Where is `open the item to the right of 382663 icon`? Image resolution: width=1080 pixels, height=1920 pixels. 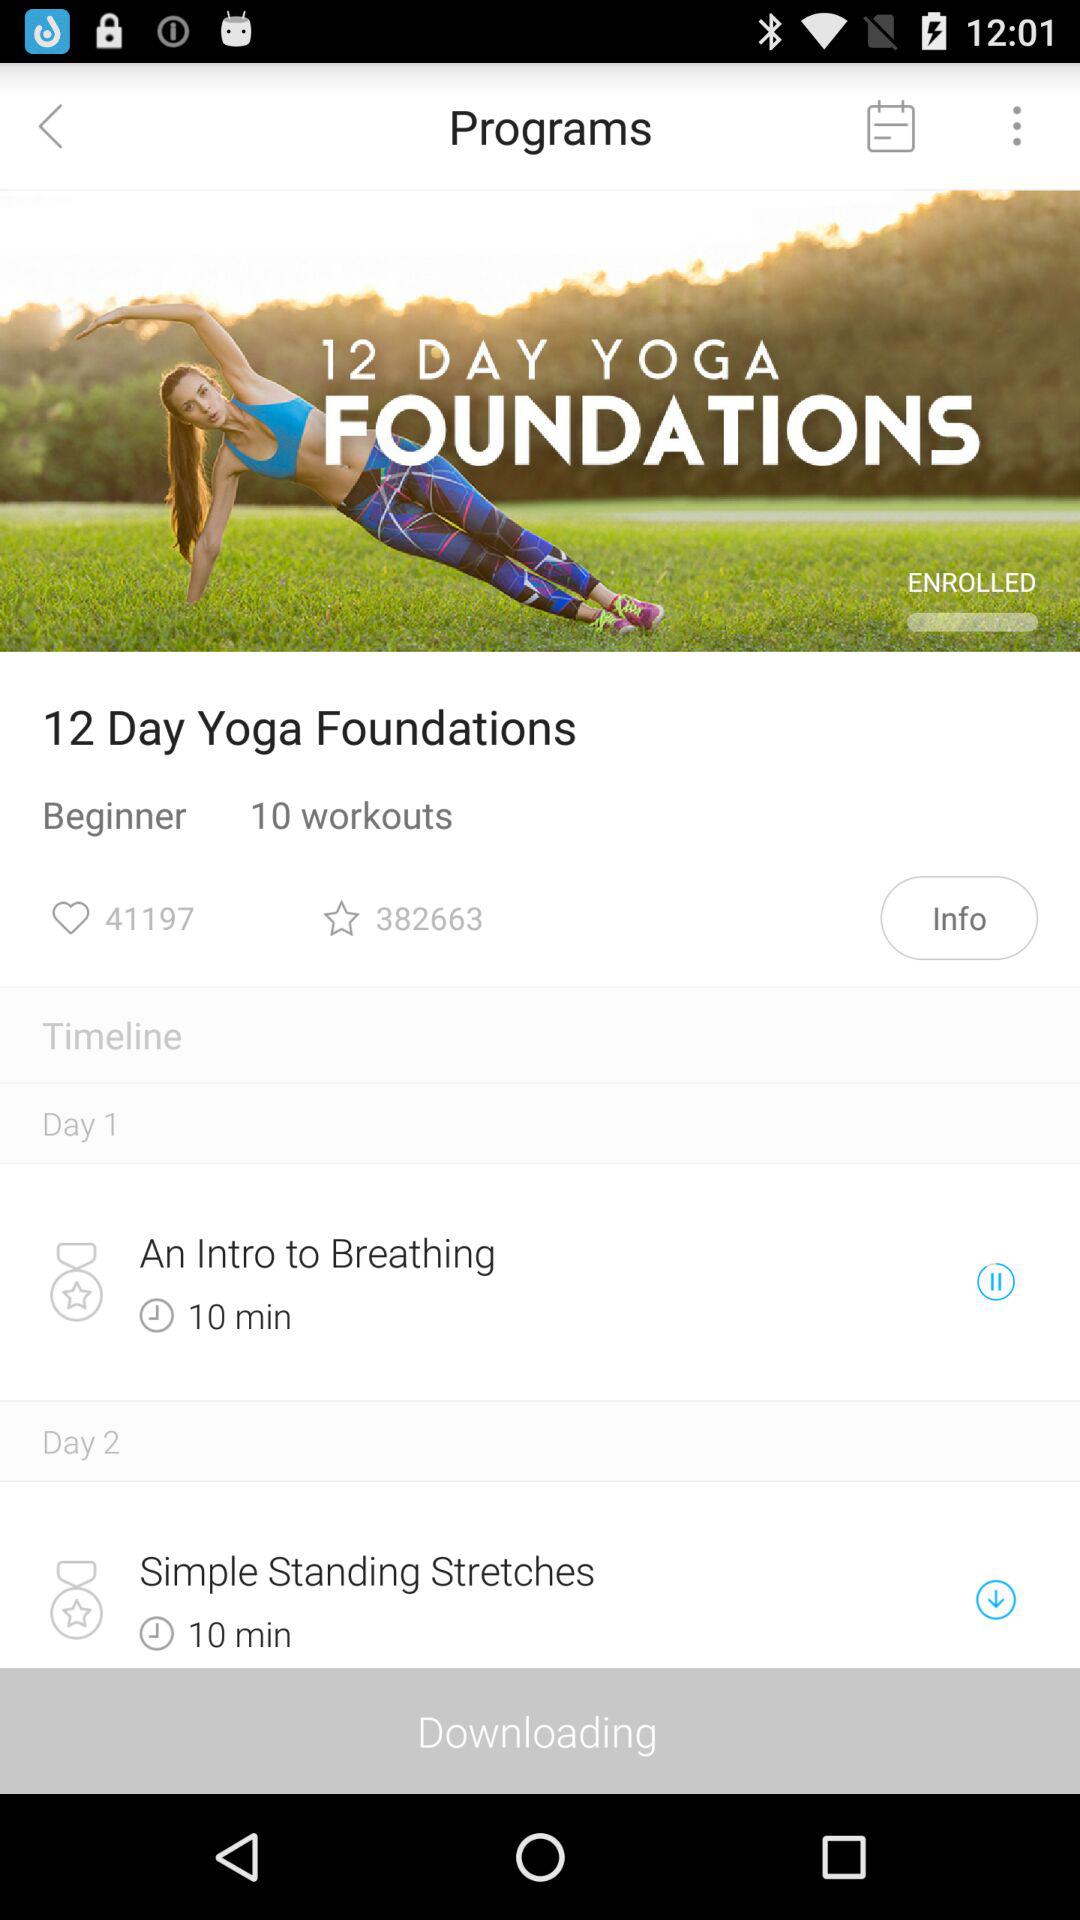
open the item to the right of 382663 icon is located at coordinates (959, 918).